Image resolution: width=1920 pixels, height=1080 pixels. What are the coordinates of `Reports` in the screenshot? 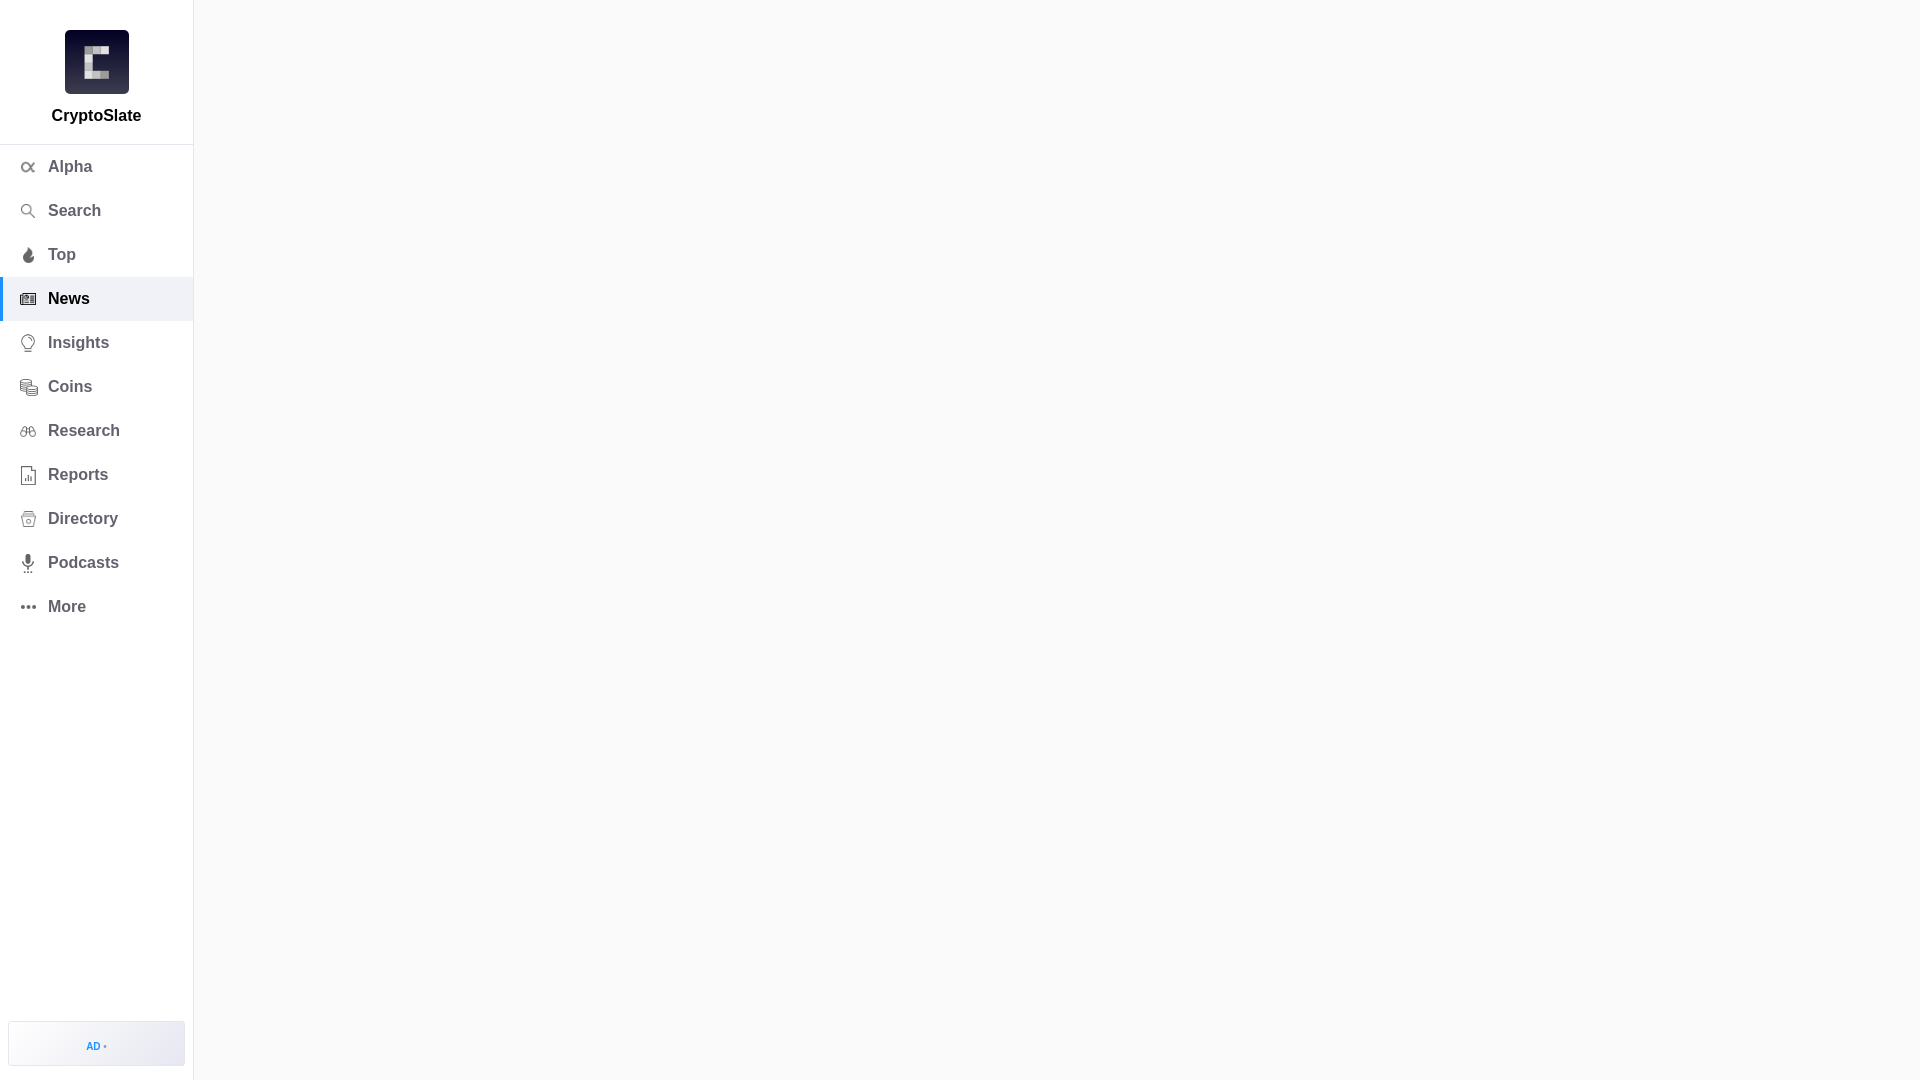 It's located at (96, 474).